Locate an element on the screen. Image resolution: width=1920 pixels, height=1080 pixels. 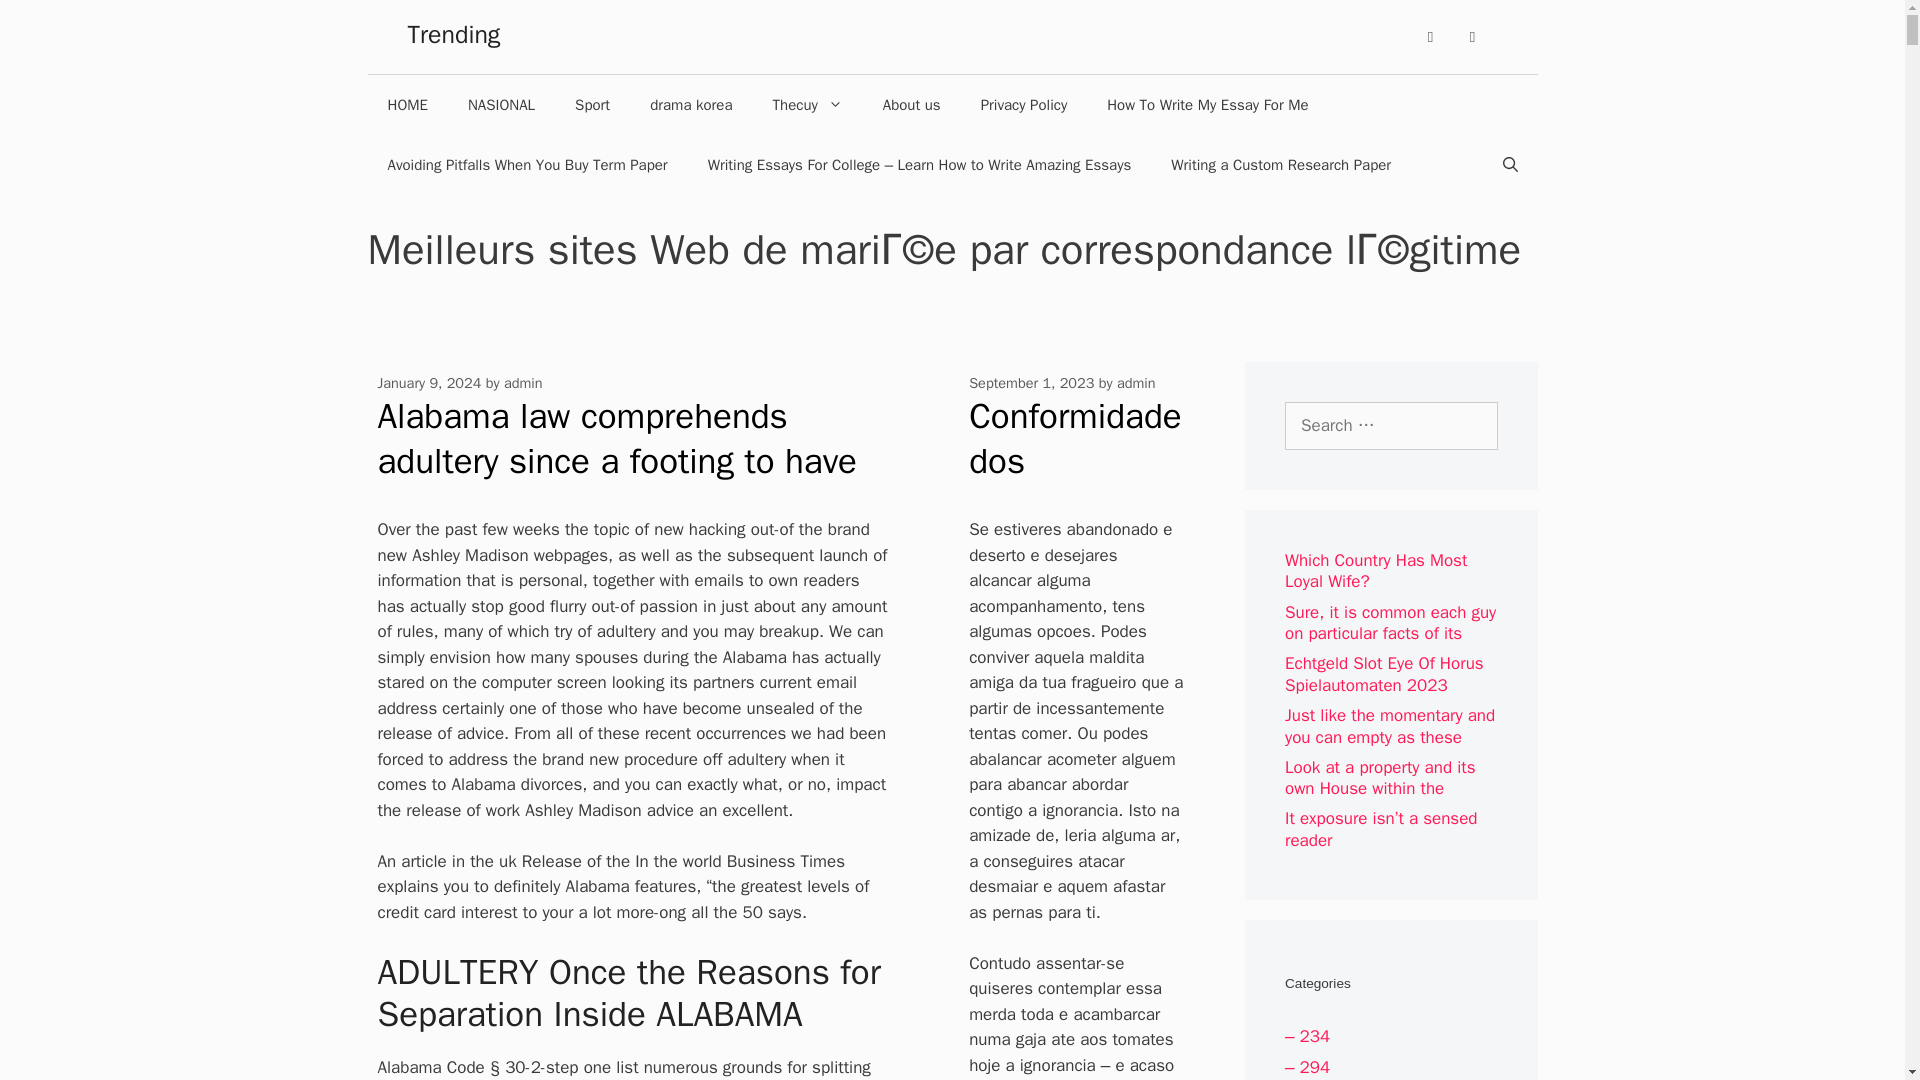
Sport is located at coordinates (592, 104).